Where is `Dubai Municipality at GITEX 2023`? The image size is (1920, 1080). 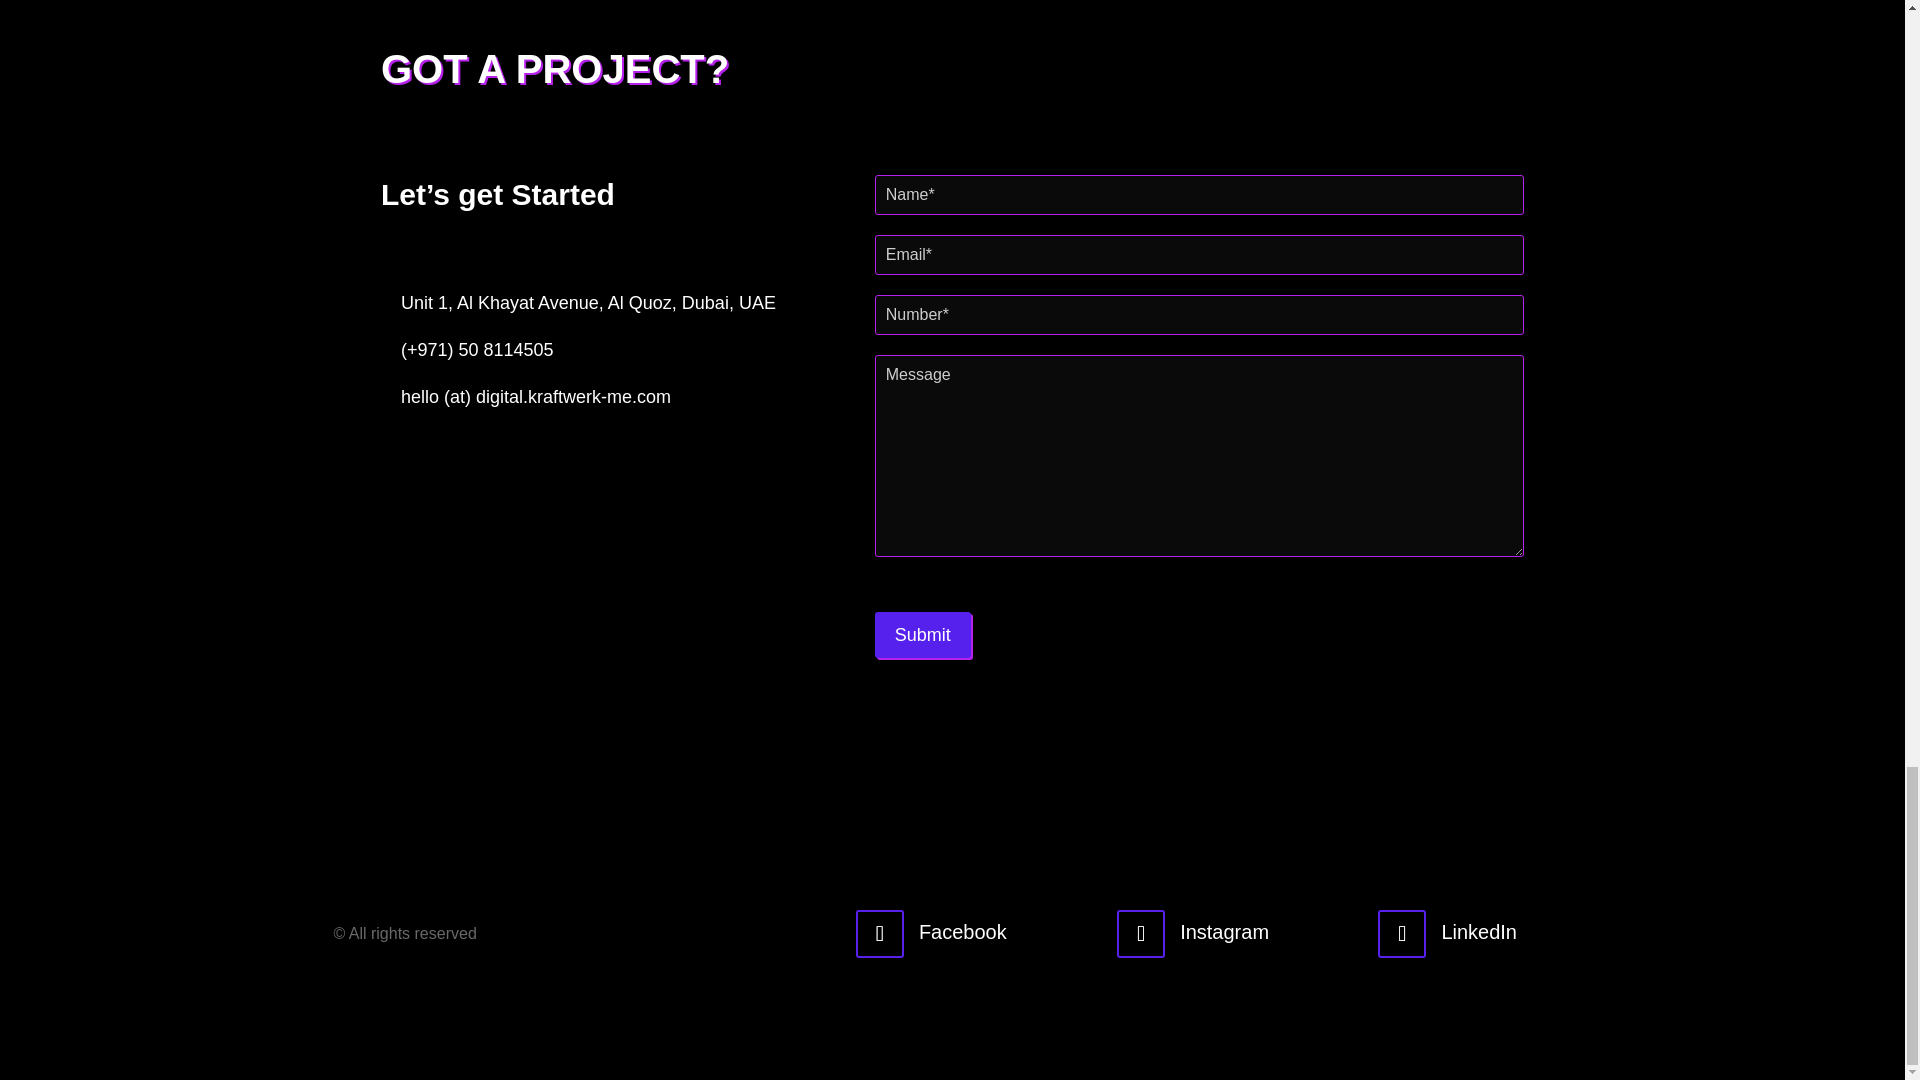
Dubai Municipality at GITEX 2023 is located at coordinates (1457, 18).